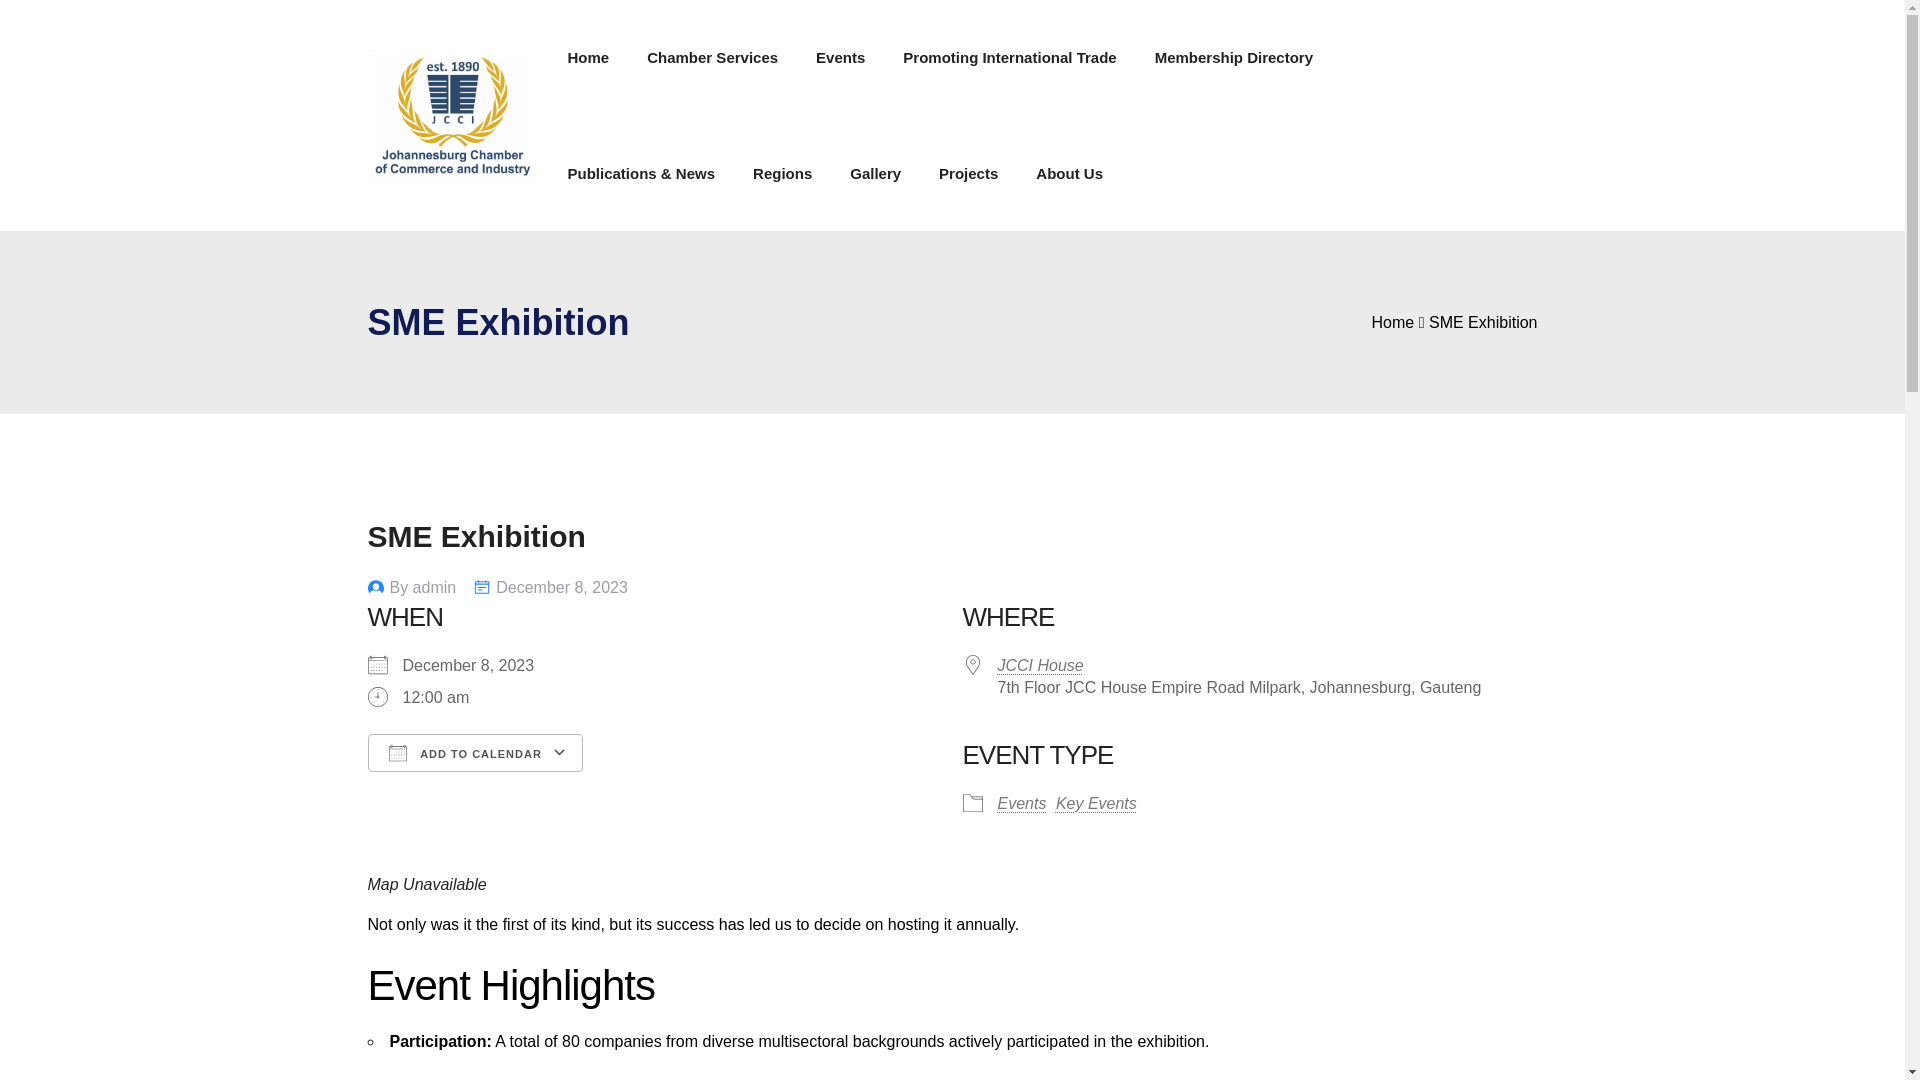 This screenshot has width=1920, height=1080. I want to click on Promoting International Trade, so click(1008, 56).